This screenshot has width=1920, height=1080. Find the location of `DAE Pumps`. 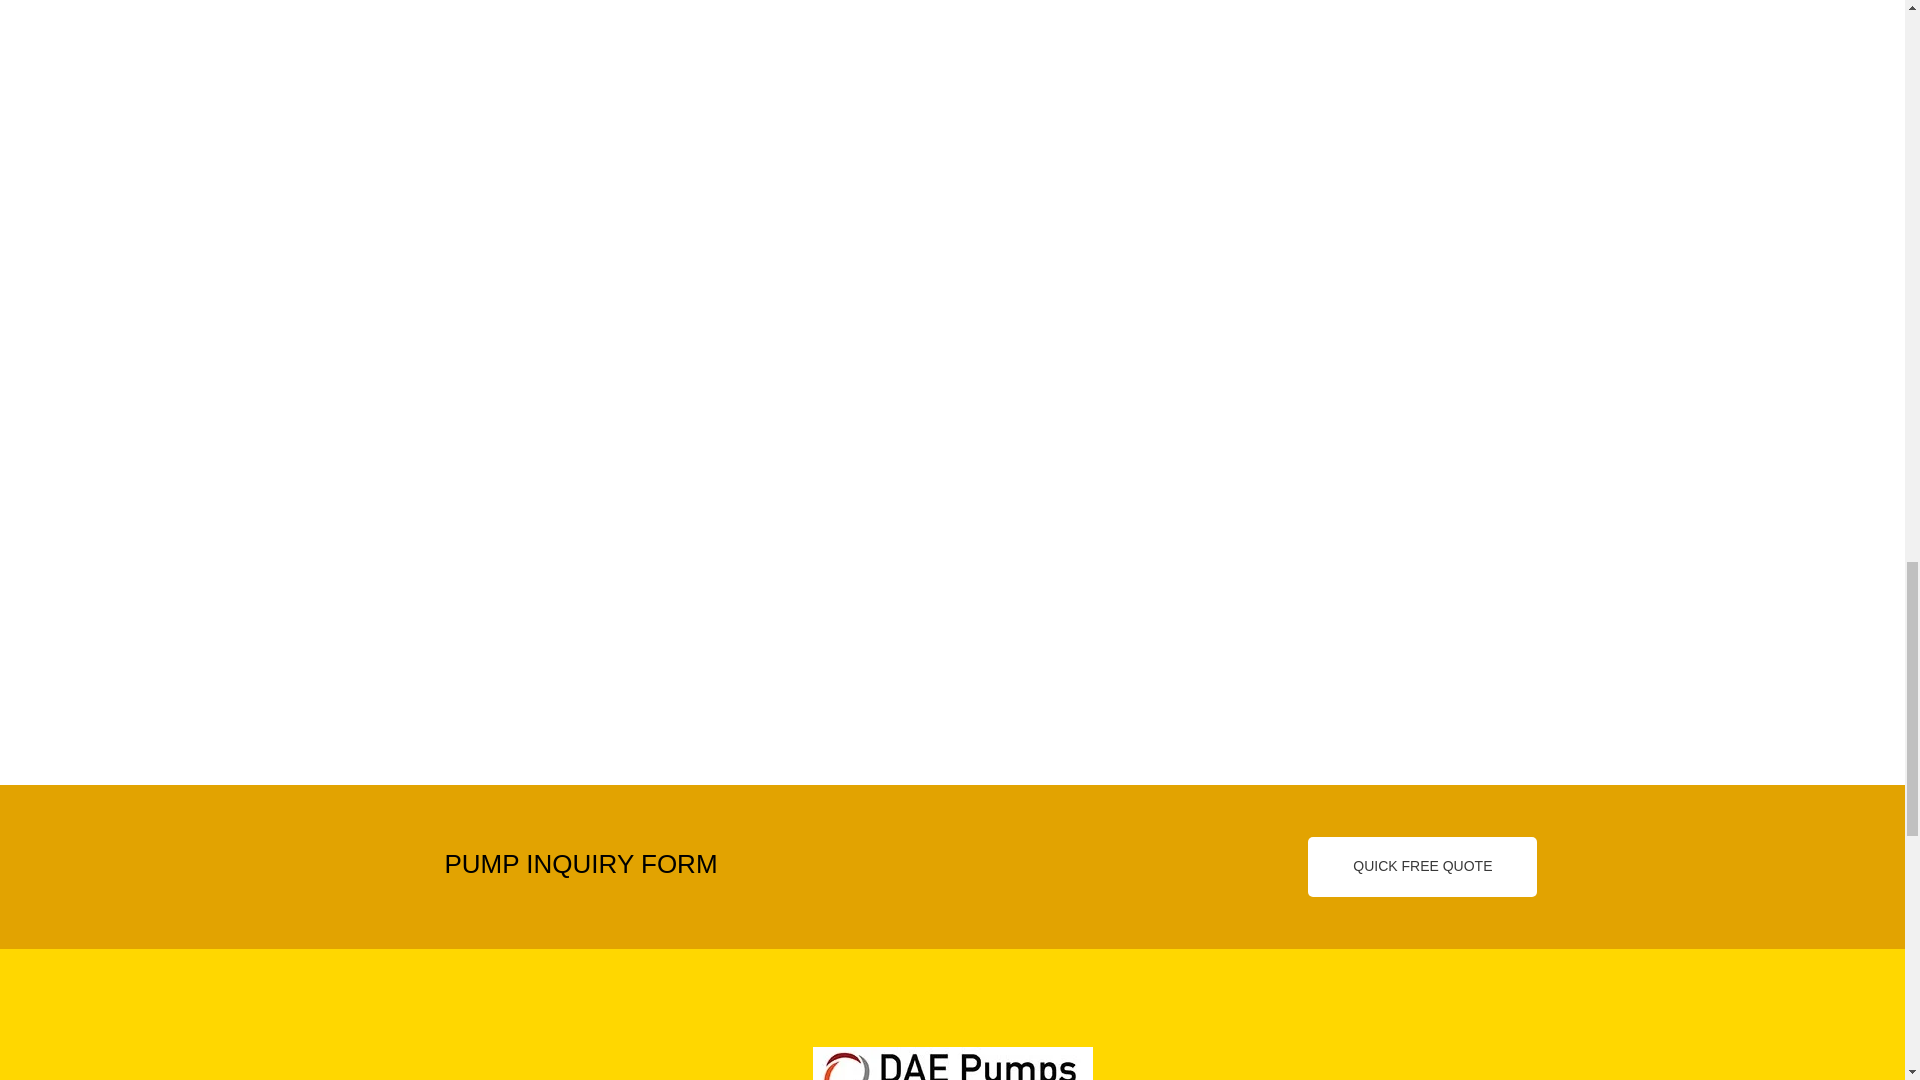

DAE Pumps is located at coordinates (952, 1063).